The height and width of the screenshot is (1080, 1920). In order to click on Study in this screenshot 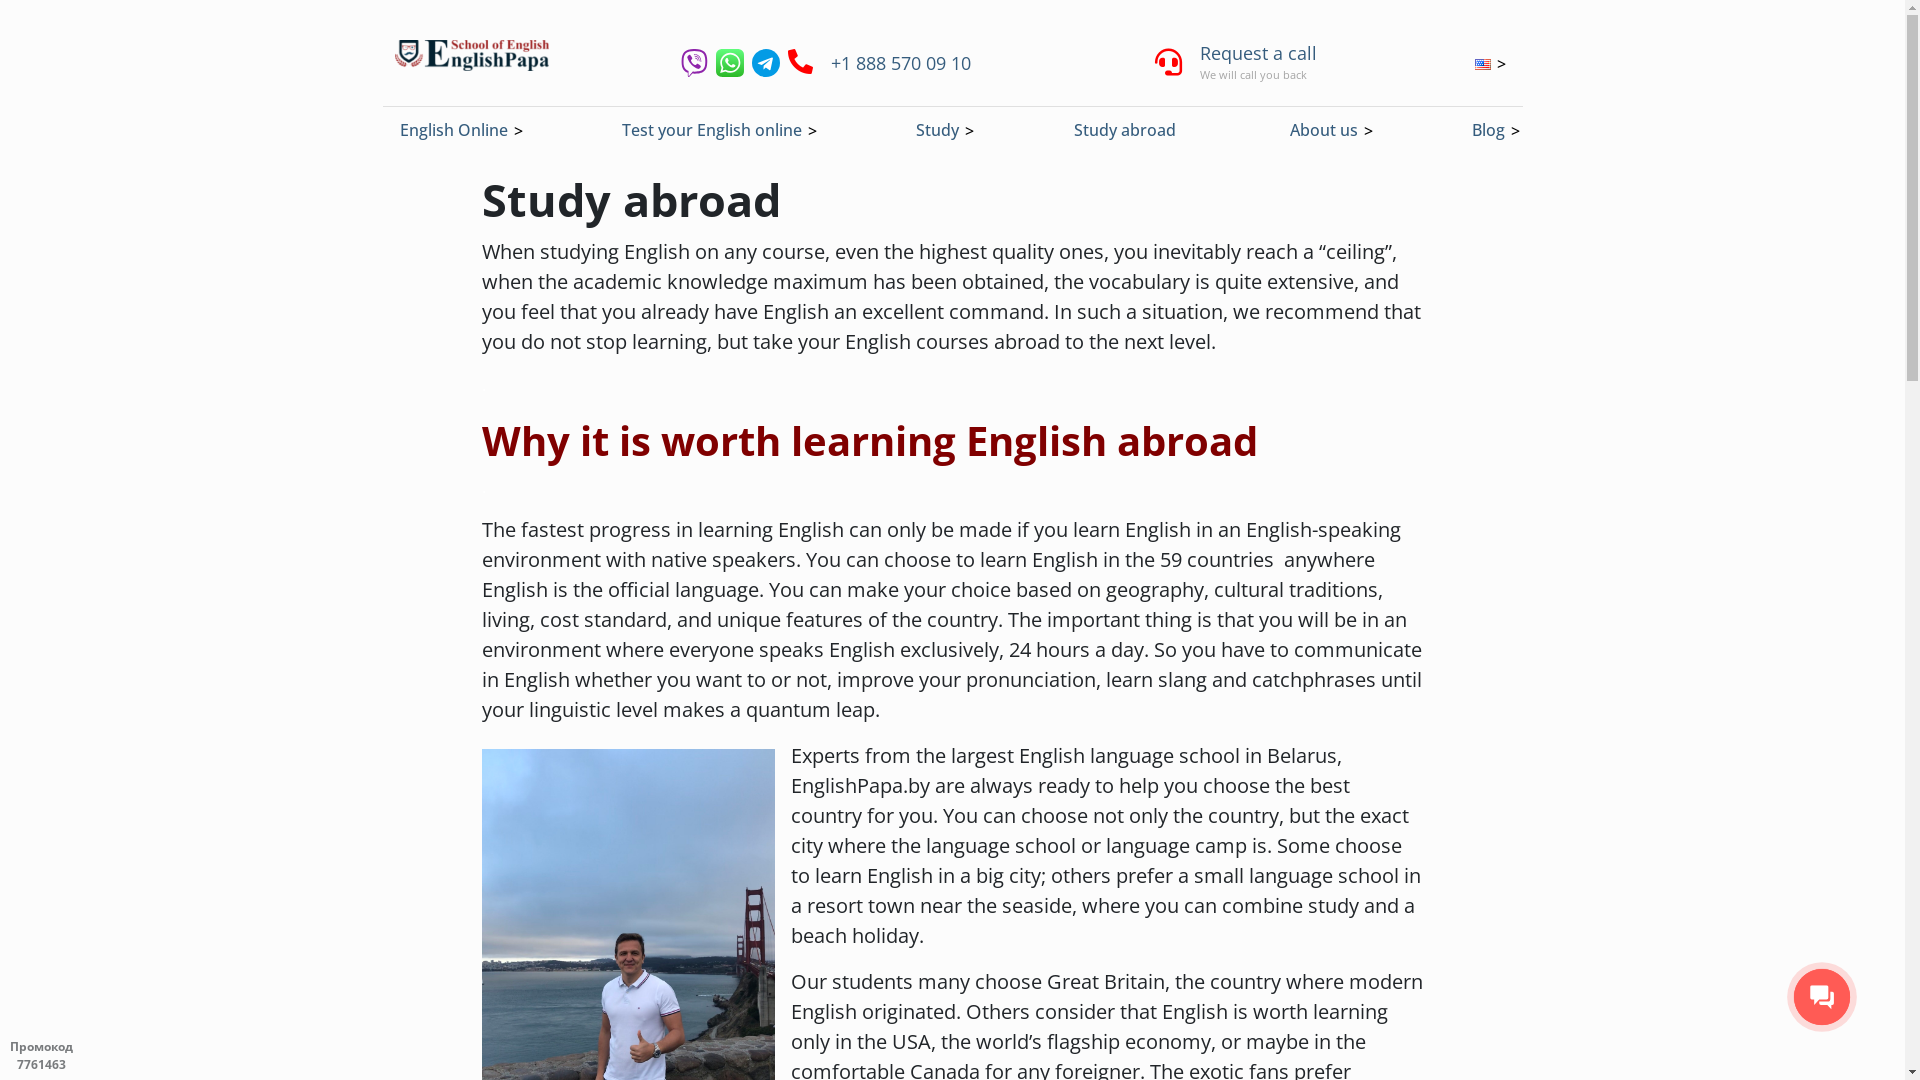, I will do `click(938, 130)`.